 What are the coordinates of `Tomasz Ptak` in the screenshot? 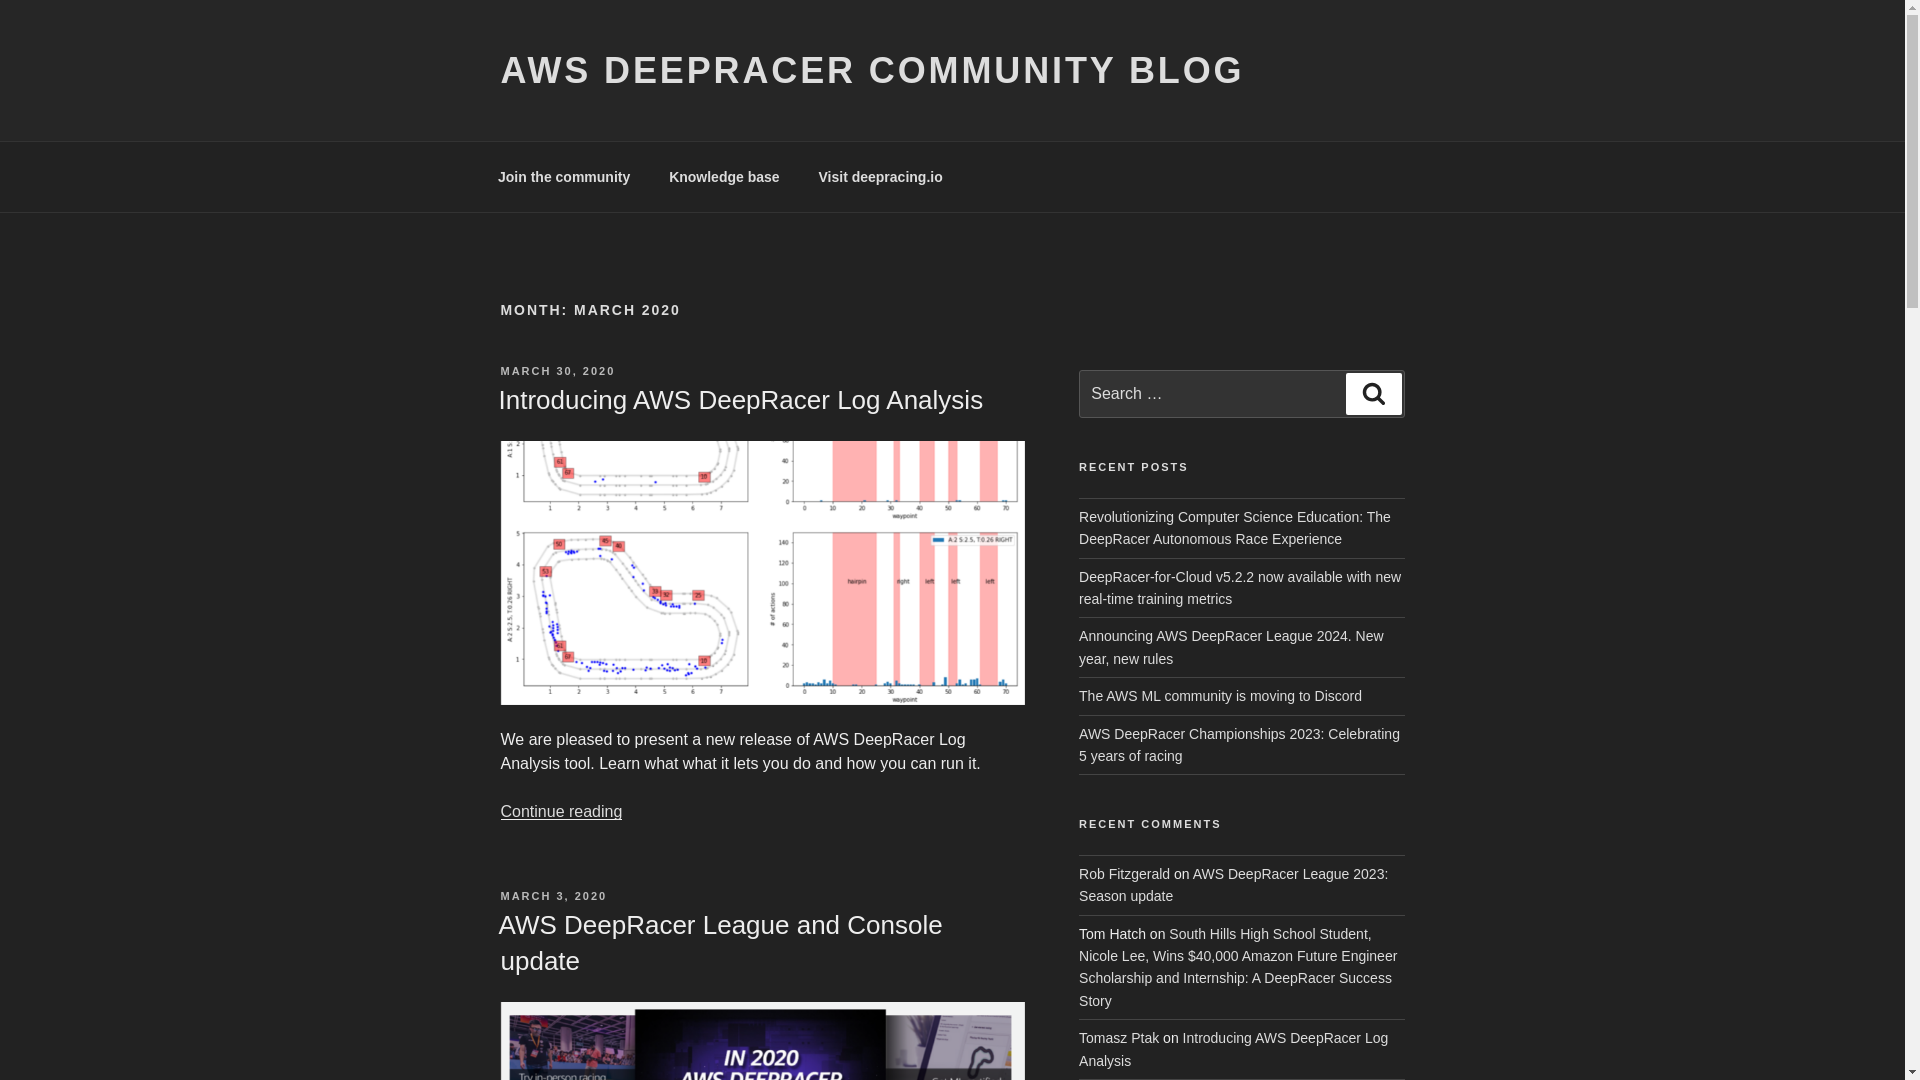 It's located at (1119, 1038).